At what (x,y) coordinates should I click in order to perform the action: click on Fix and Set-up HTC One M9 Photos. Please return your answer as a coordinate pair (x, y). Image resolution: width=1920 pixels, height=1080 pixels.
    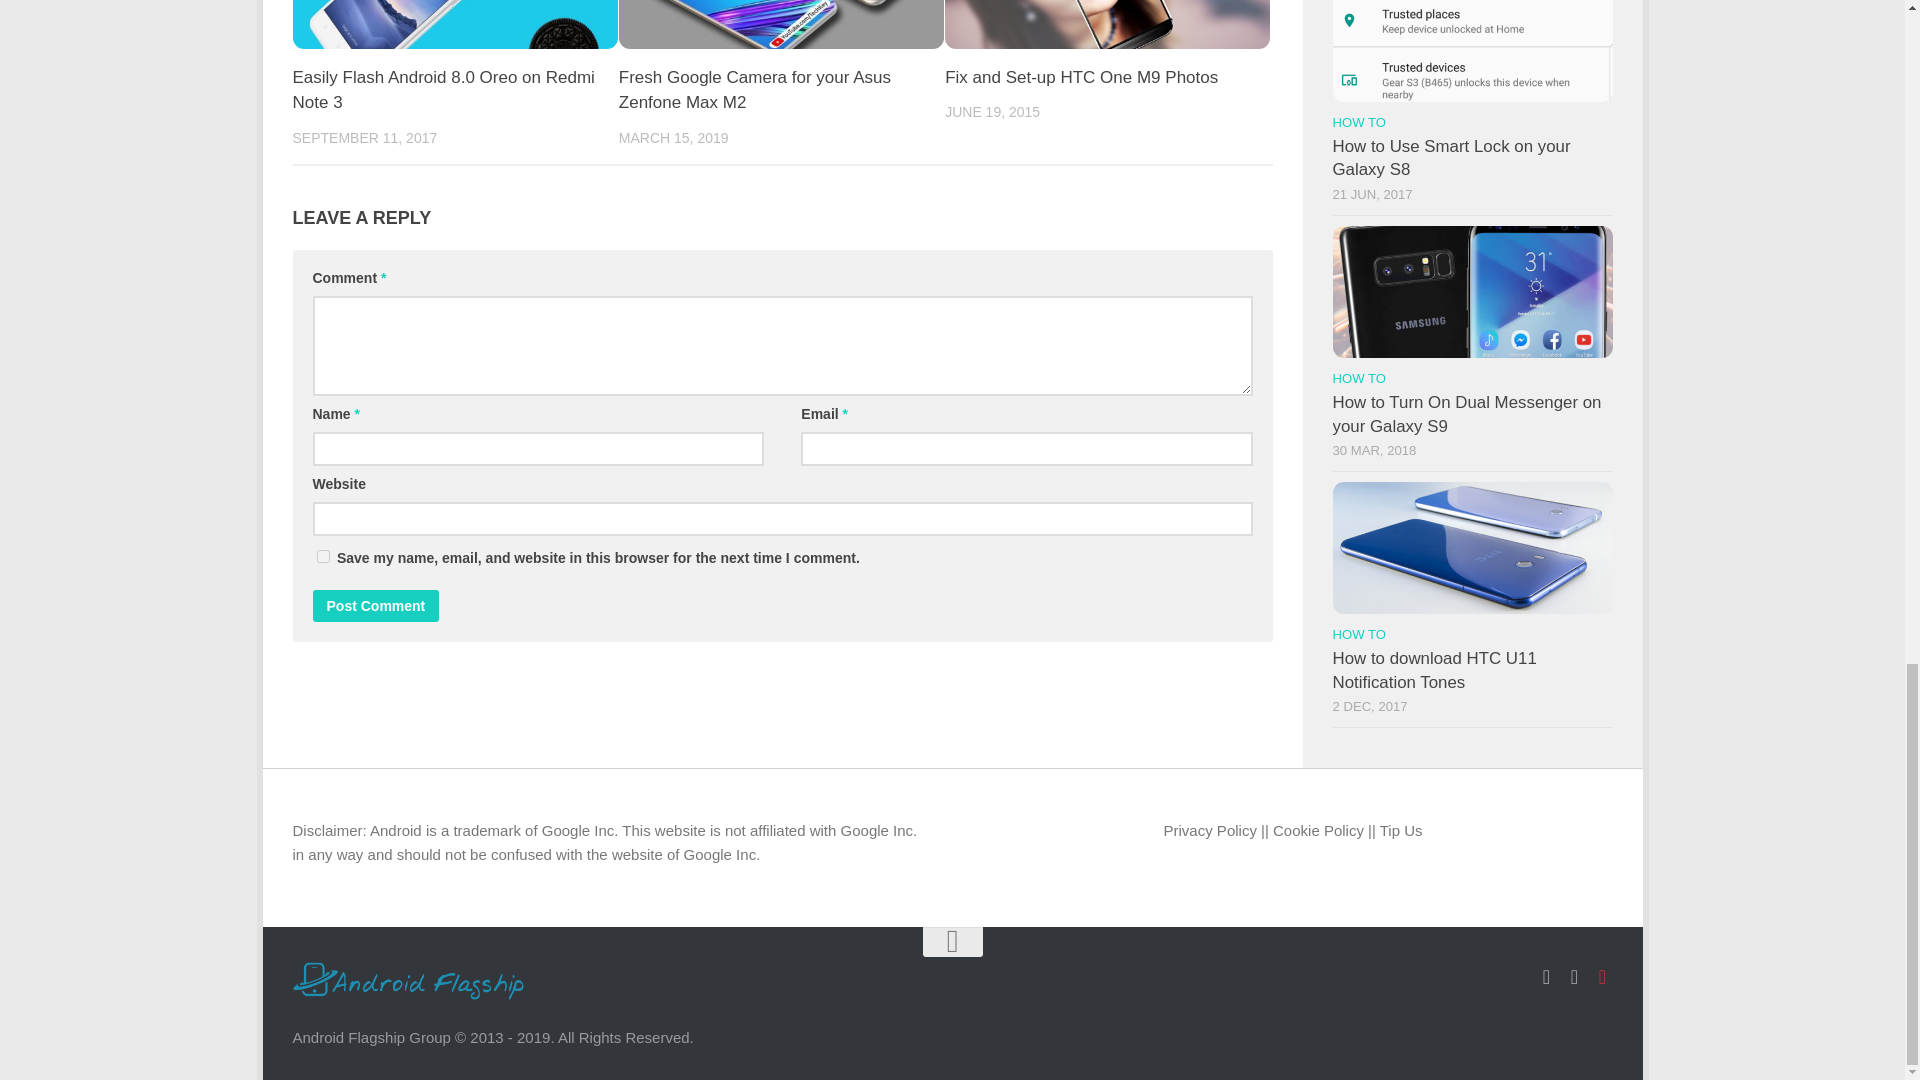
    Looking at the image, I should click on (1080, 78).